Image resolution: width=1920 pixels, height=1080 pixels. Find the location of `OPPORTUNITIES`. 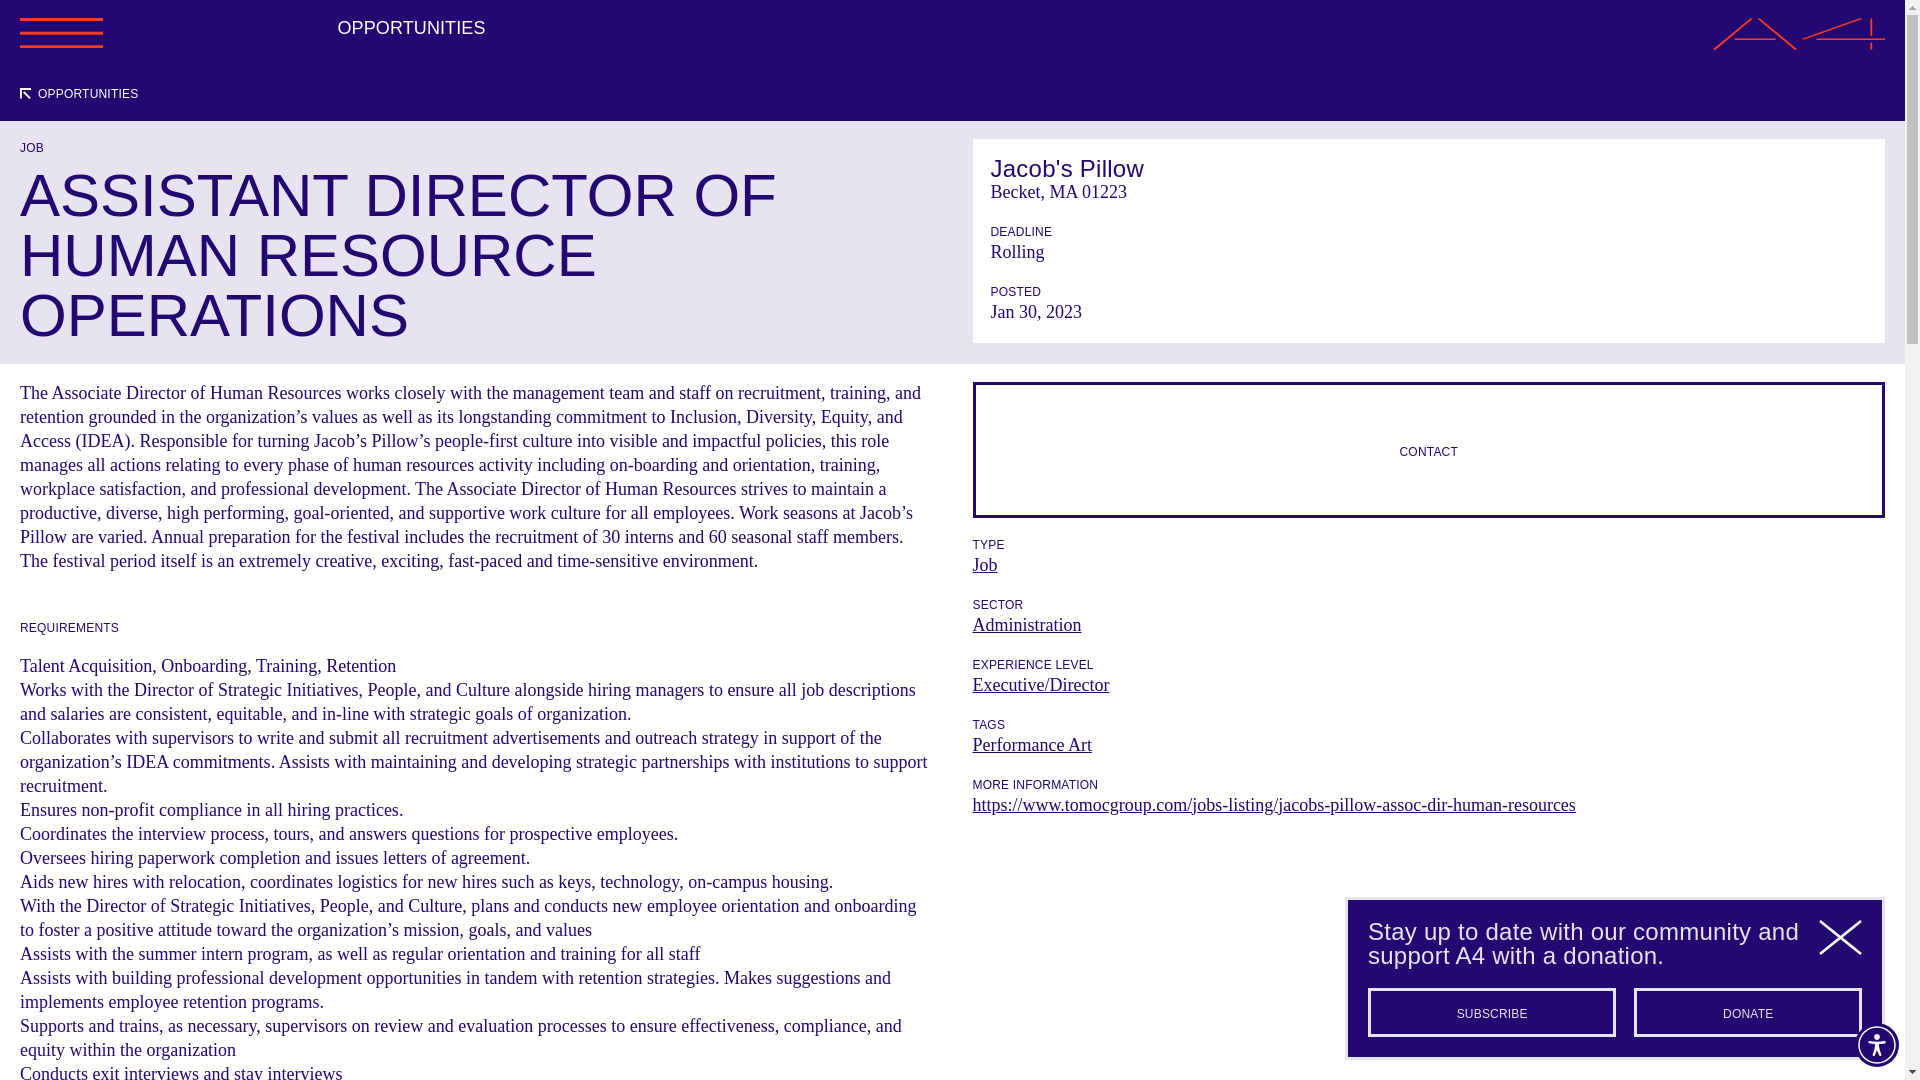

OPPORTUNITIES is located at coordinates (411, 28).